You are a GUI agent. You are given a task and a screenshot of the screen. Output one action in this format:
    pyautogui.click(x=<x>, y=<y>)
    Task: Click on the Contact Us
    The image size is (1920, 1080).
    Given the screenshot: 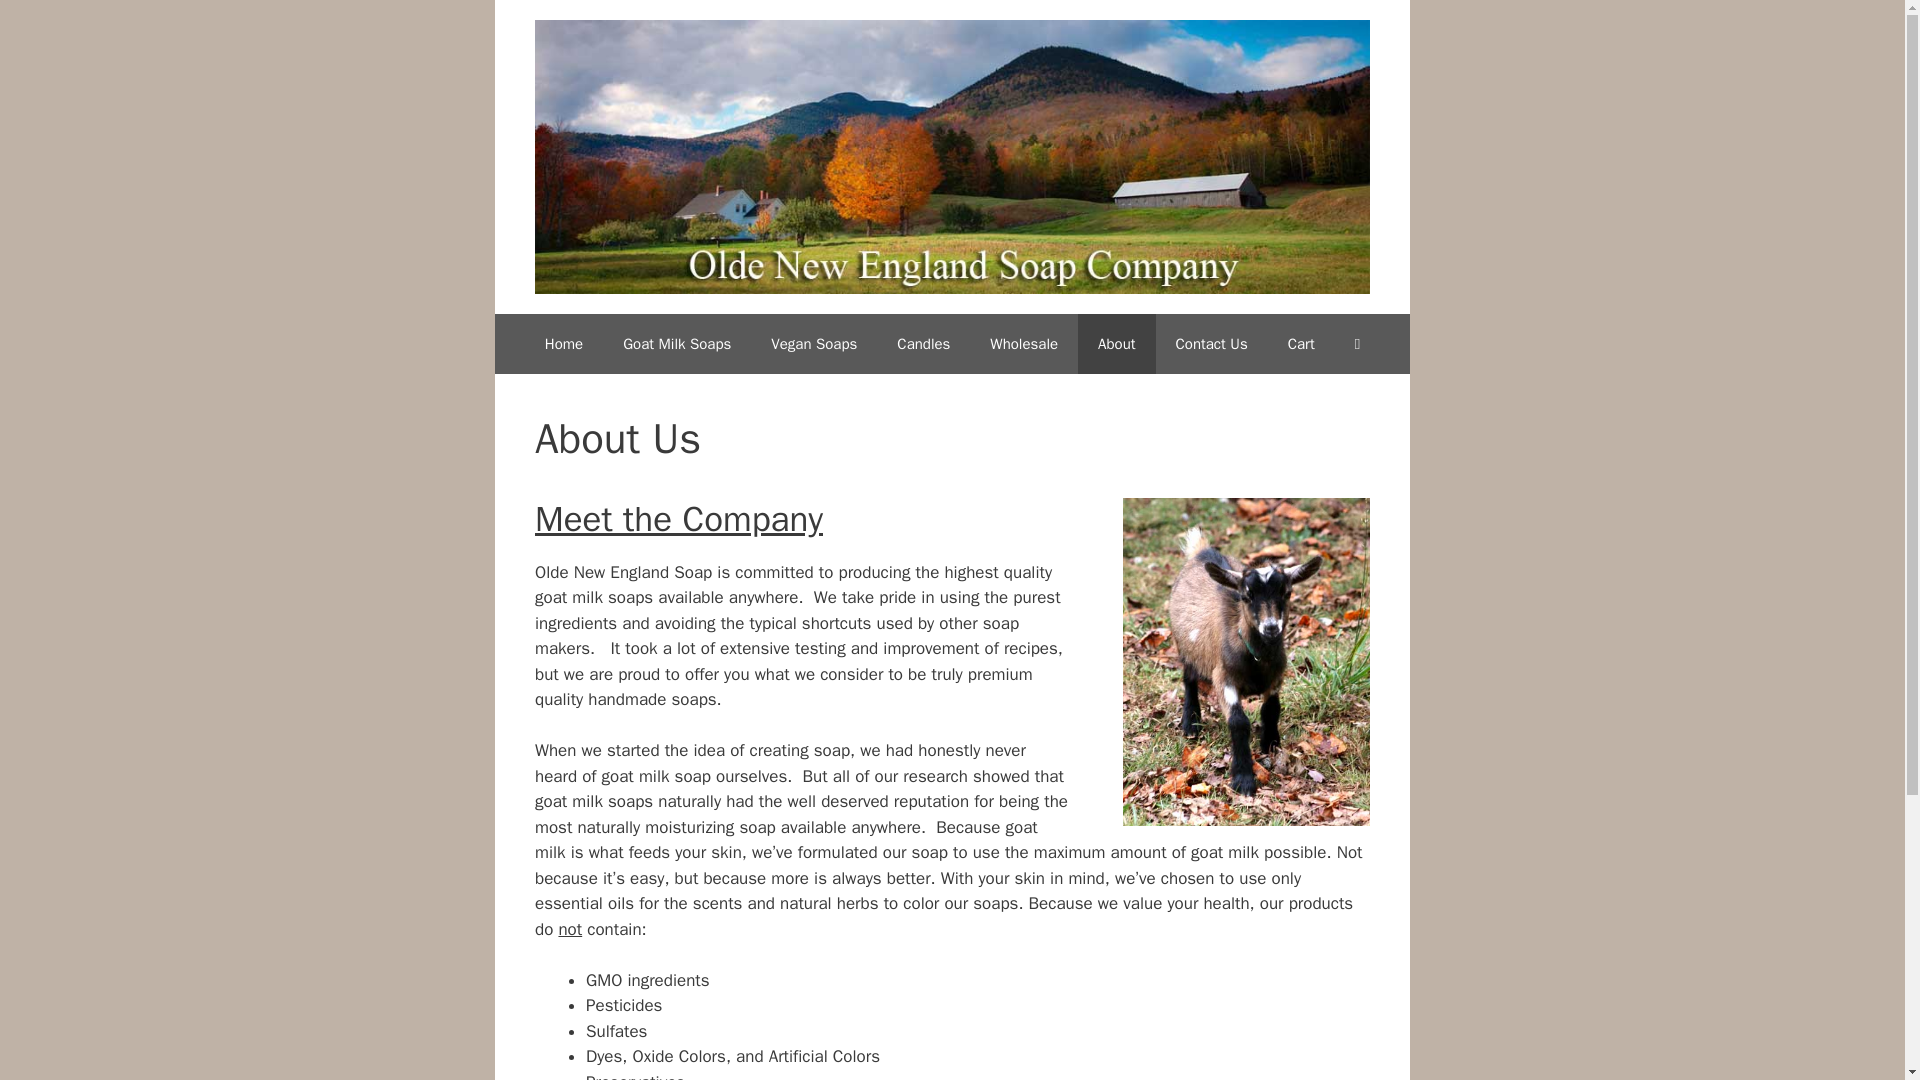 What is the action you would take?
    pyautogui.click(x=1211, y=344)
    